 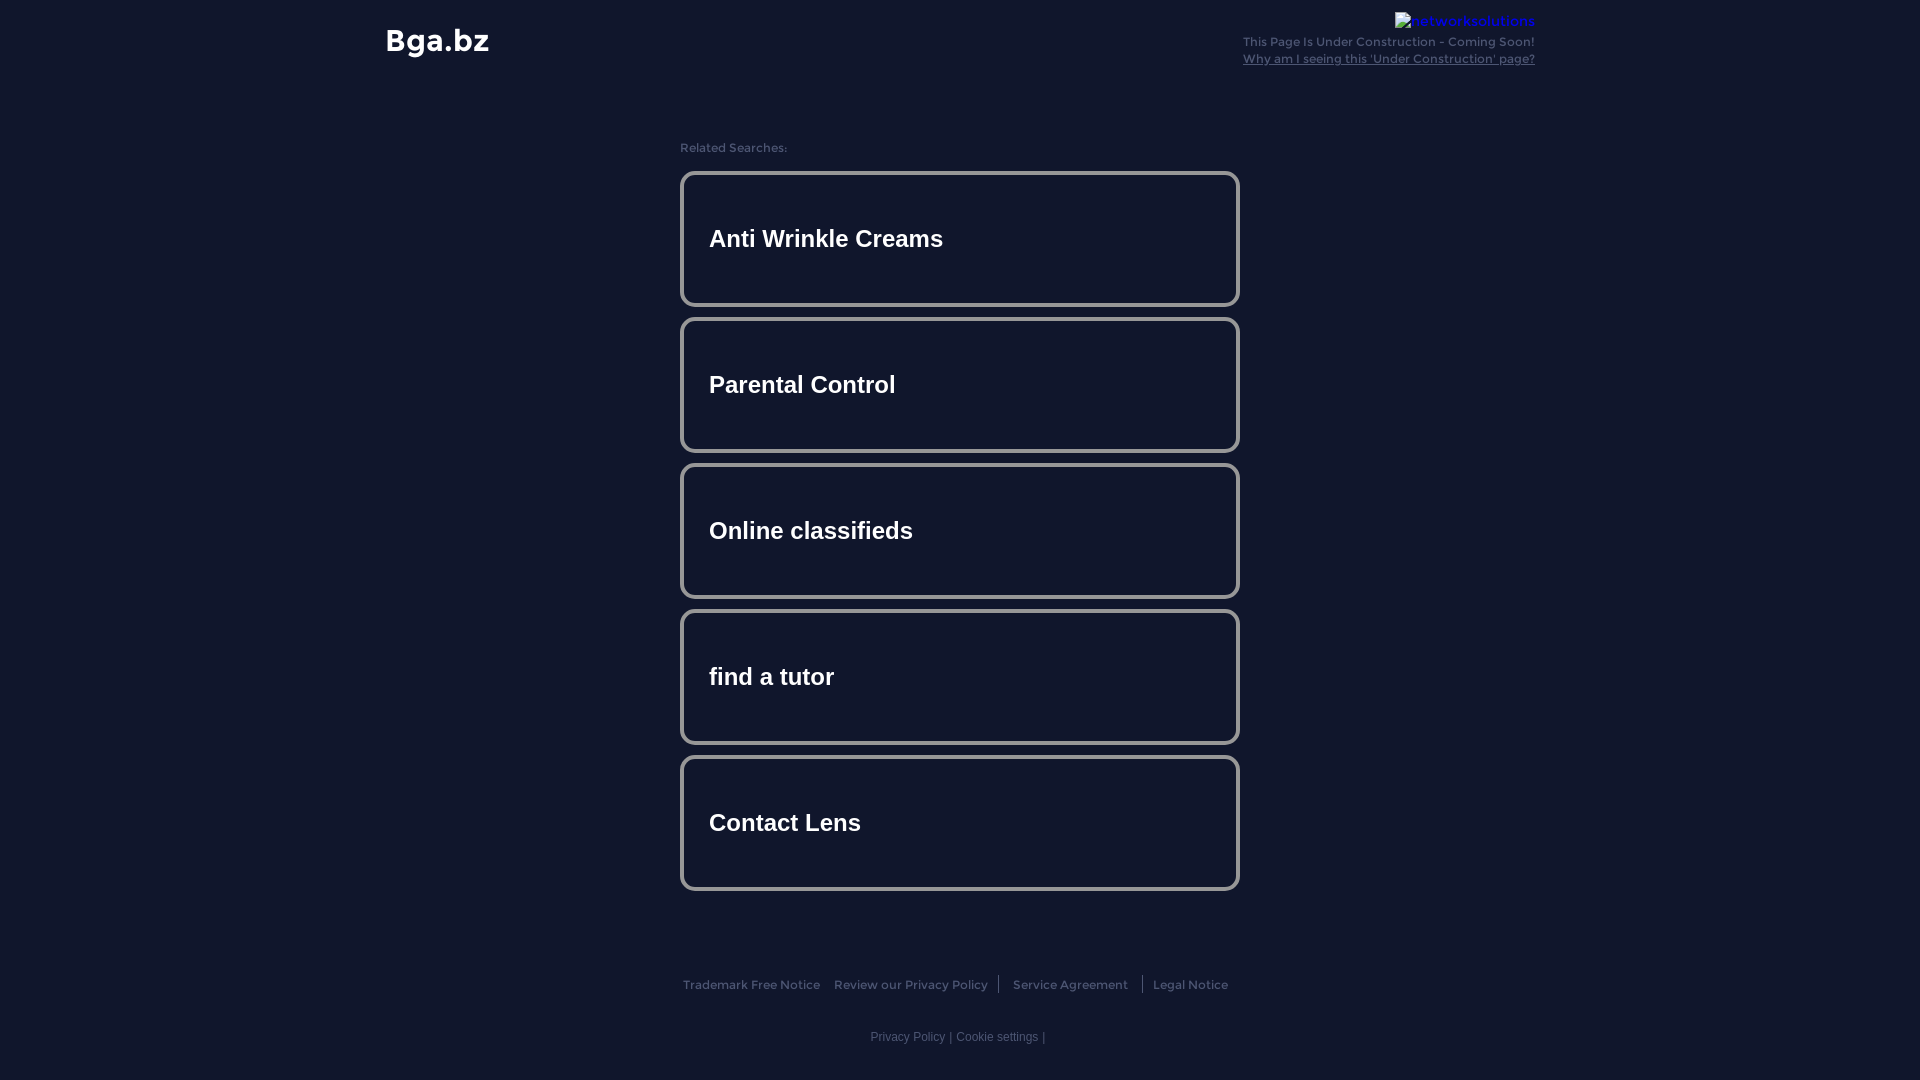 I want to click on Why am I seeing this 'Under Construction' page?, so click(x=1389, y=58).